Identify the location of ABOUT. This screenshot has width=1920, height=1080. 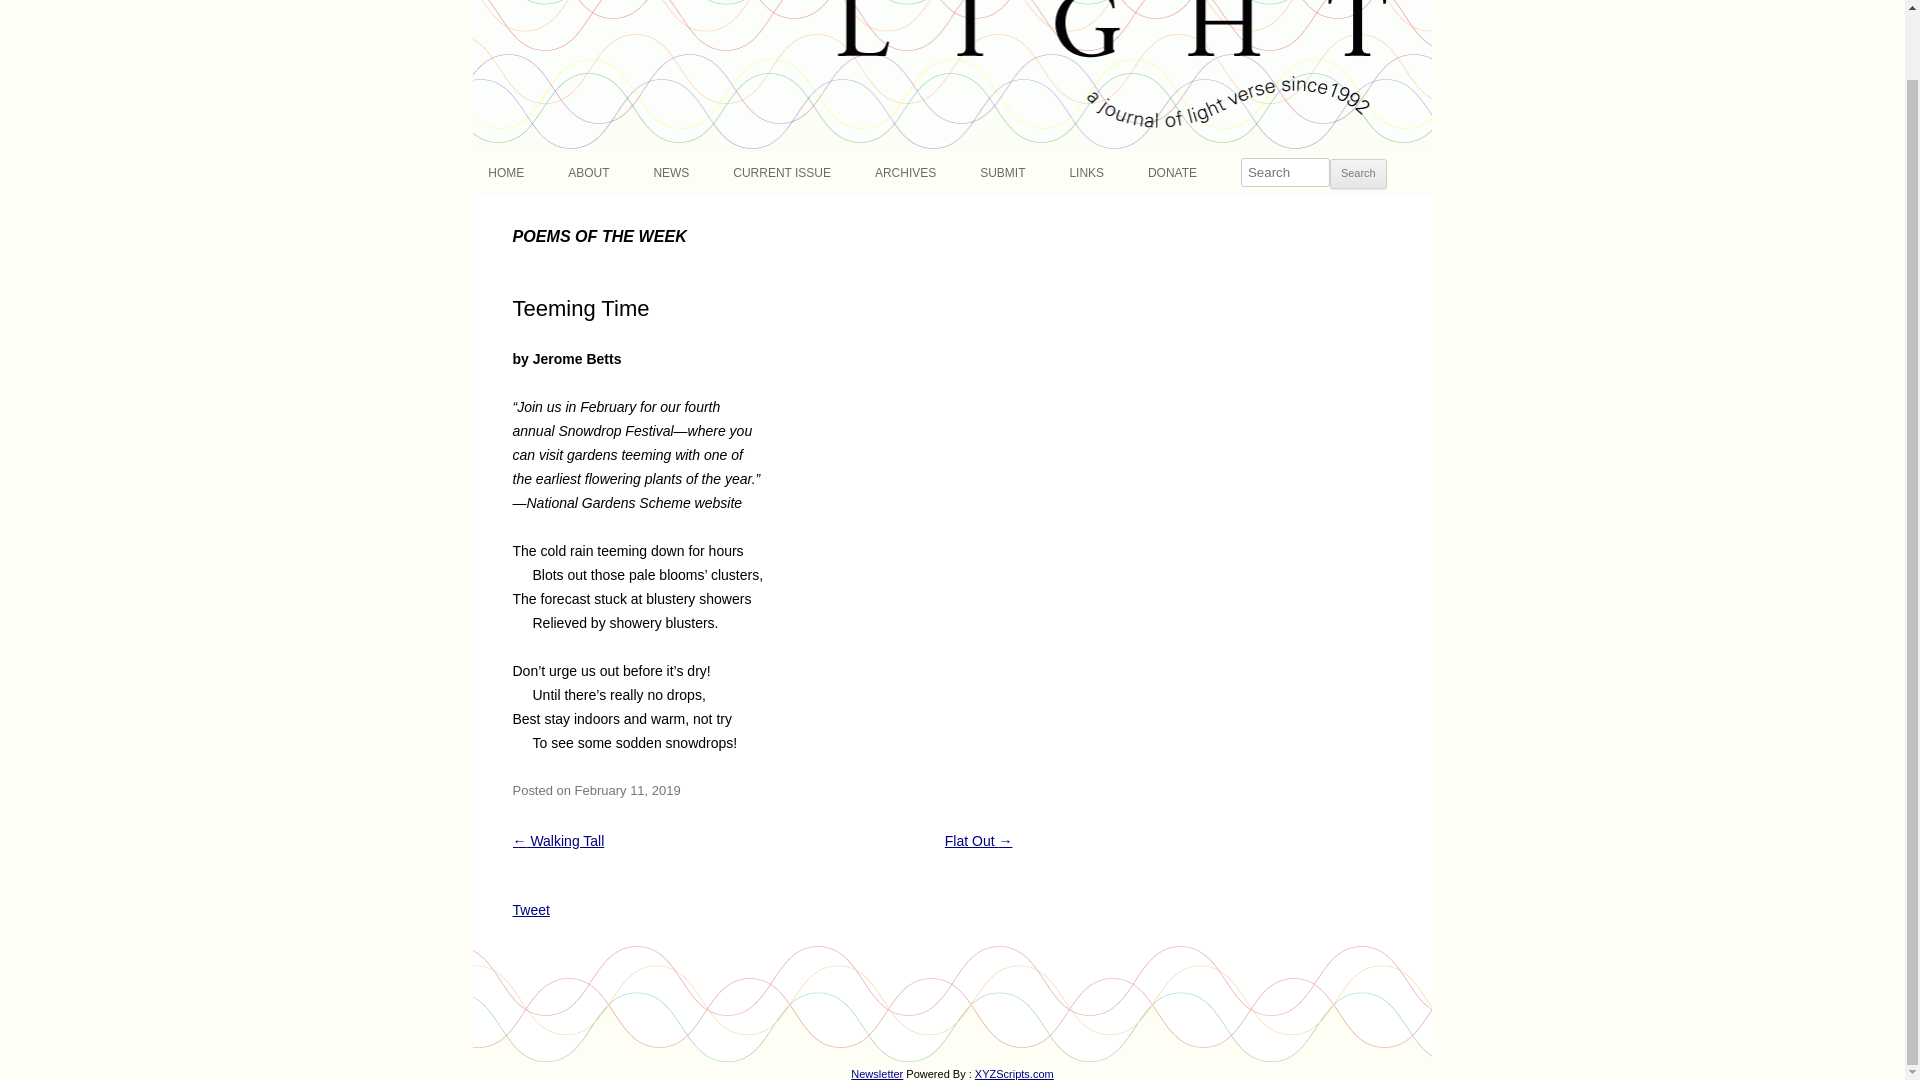
(588, 173).